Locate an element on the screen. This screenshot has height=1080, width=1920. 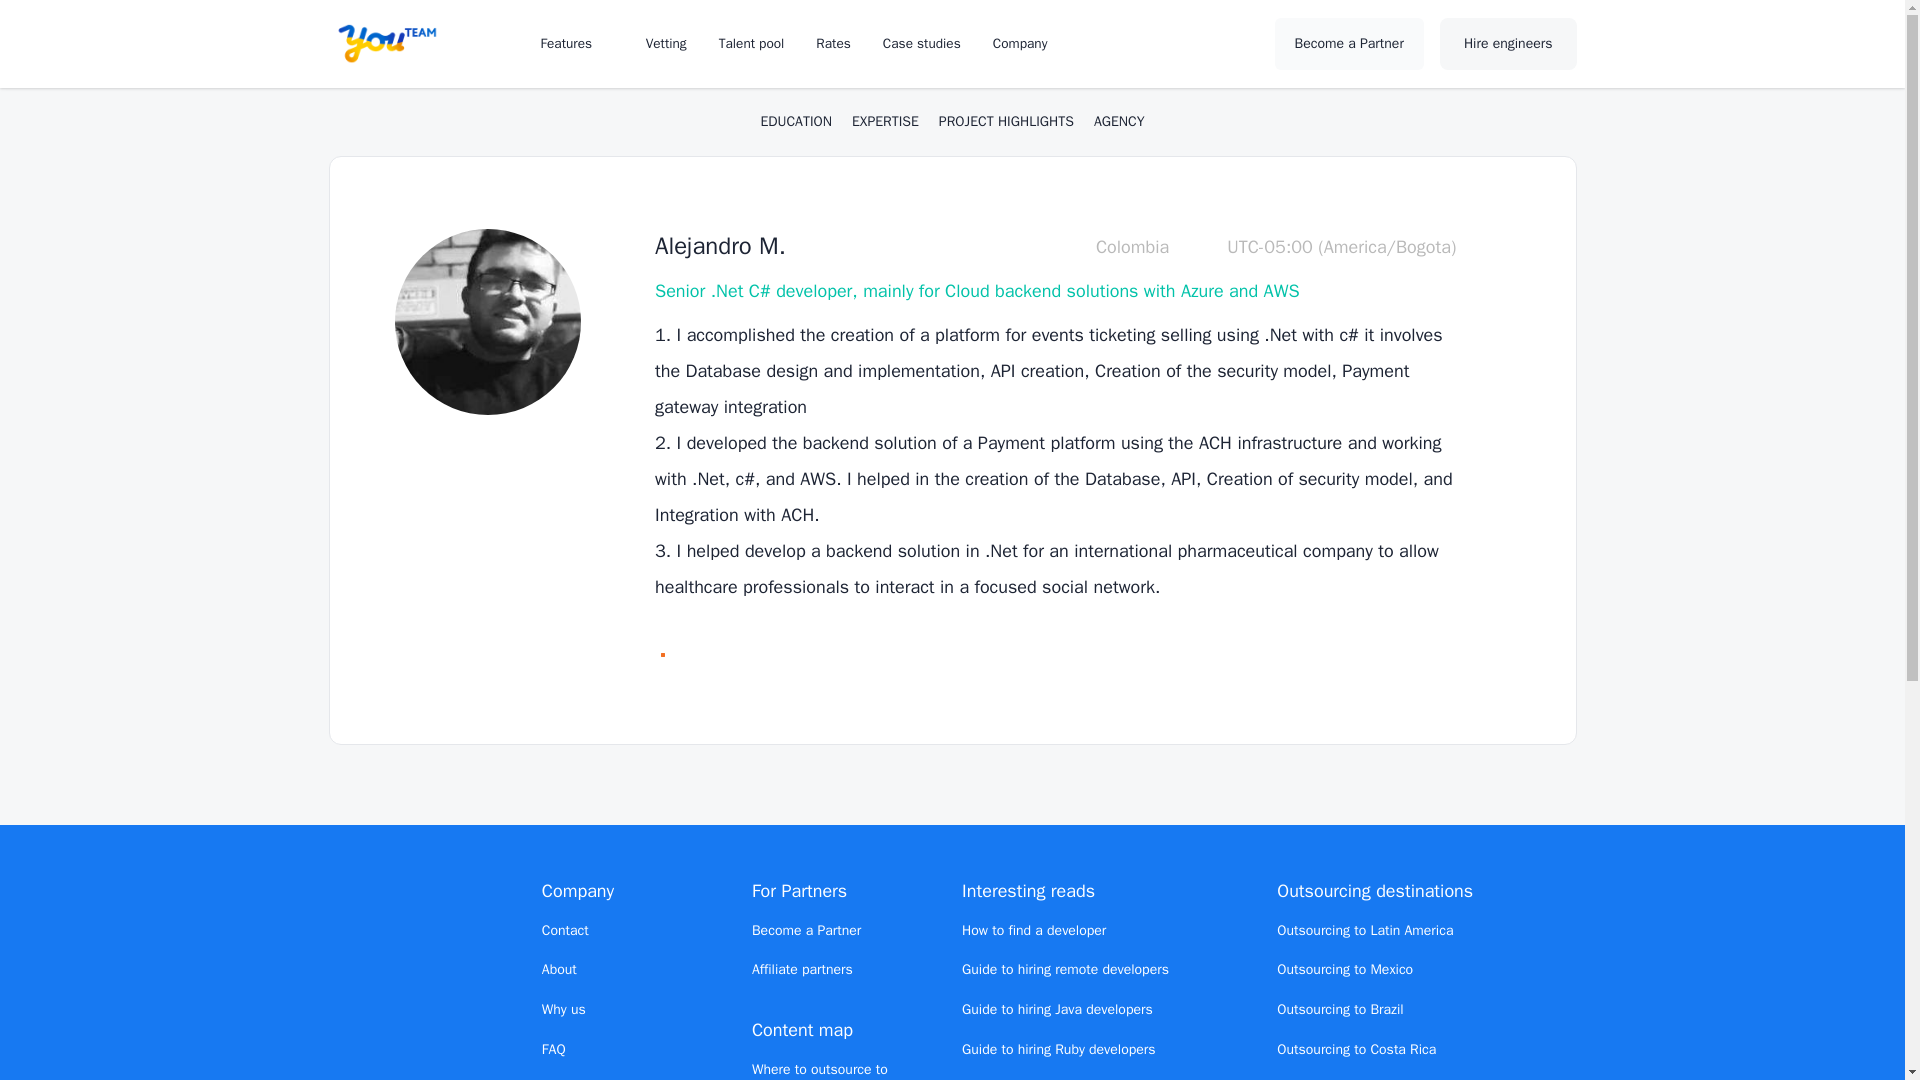
Become a Partner is located at coordinates (1349, 44).